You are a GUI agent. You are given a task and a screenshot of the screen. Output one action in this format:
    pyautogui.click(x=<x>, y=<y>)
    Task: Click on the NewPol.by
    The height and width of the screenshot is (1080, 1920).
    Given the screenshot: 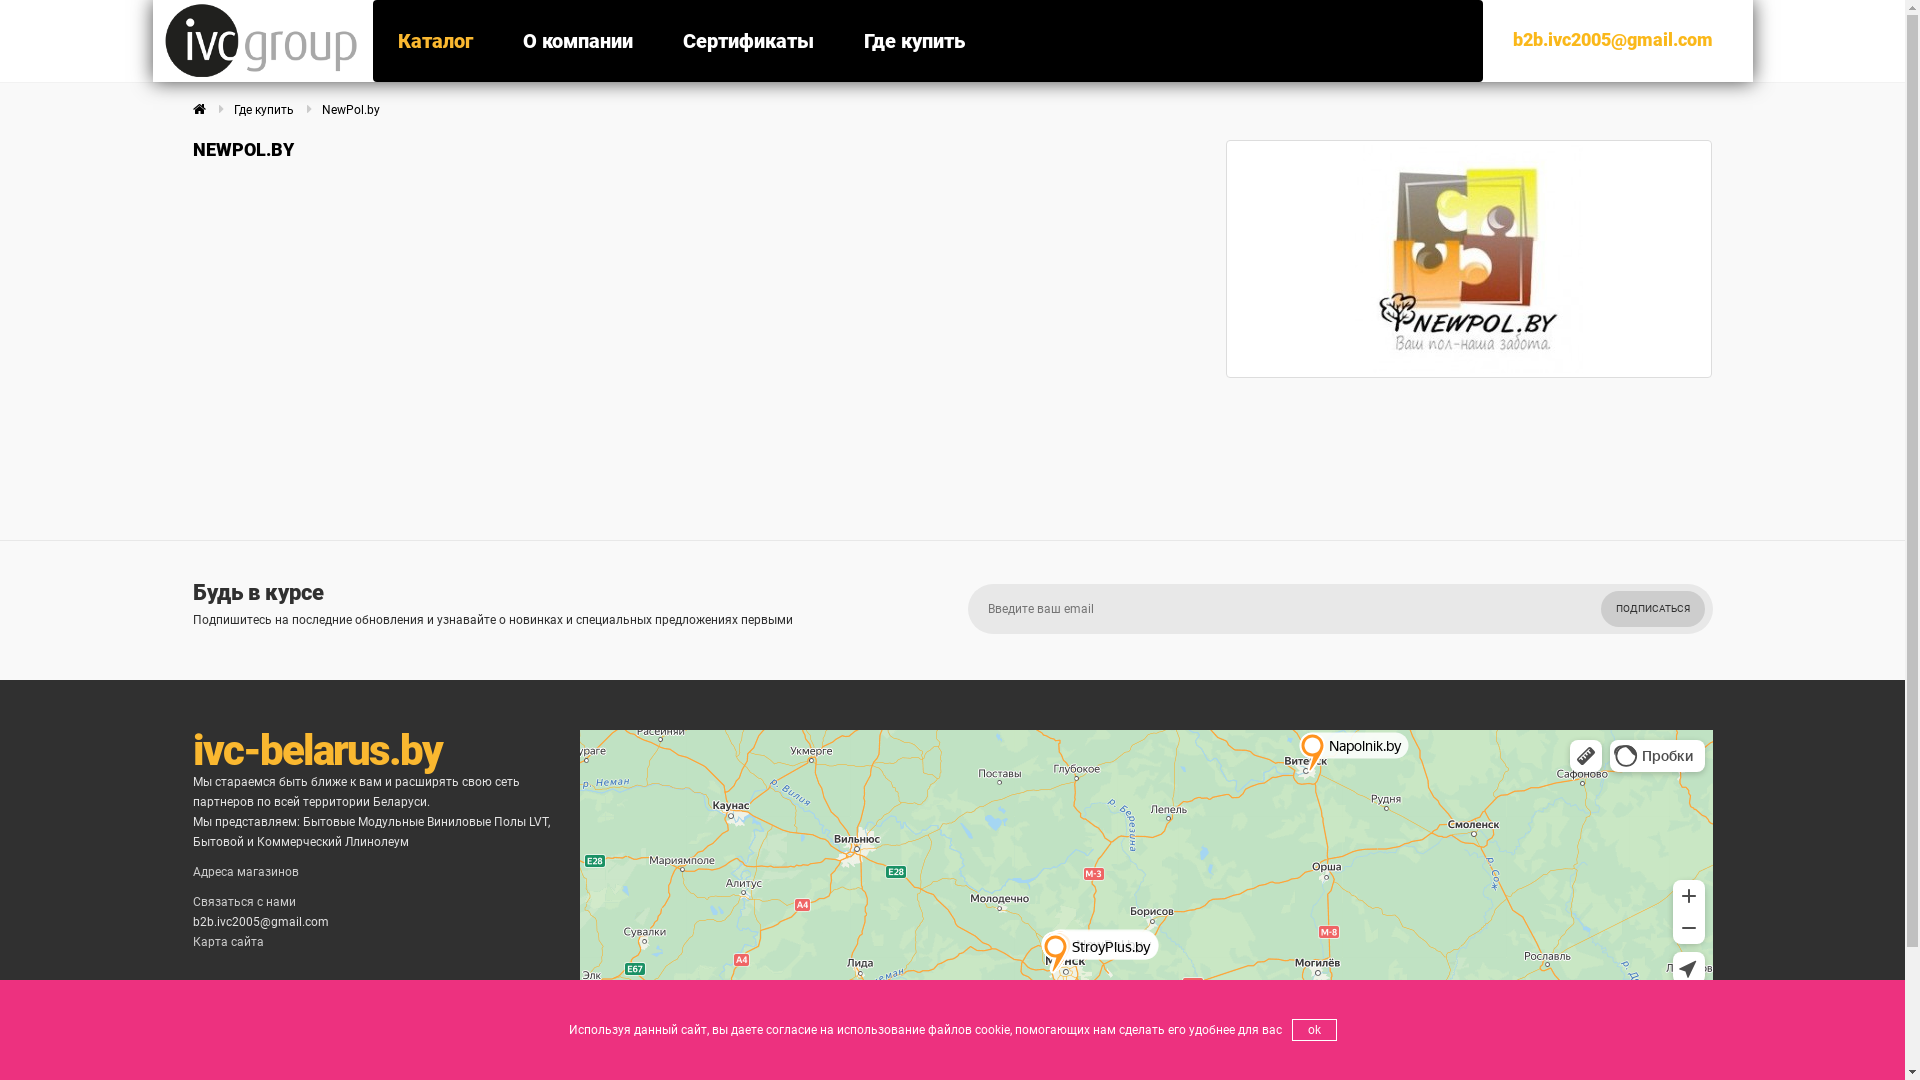 What is the action you would take?
    pyautogui.click(x=1469, y=259)
    